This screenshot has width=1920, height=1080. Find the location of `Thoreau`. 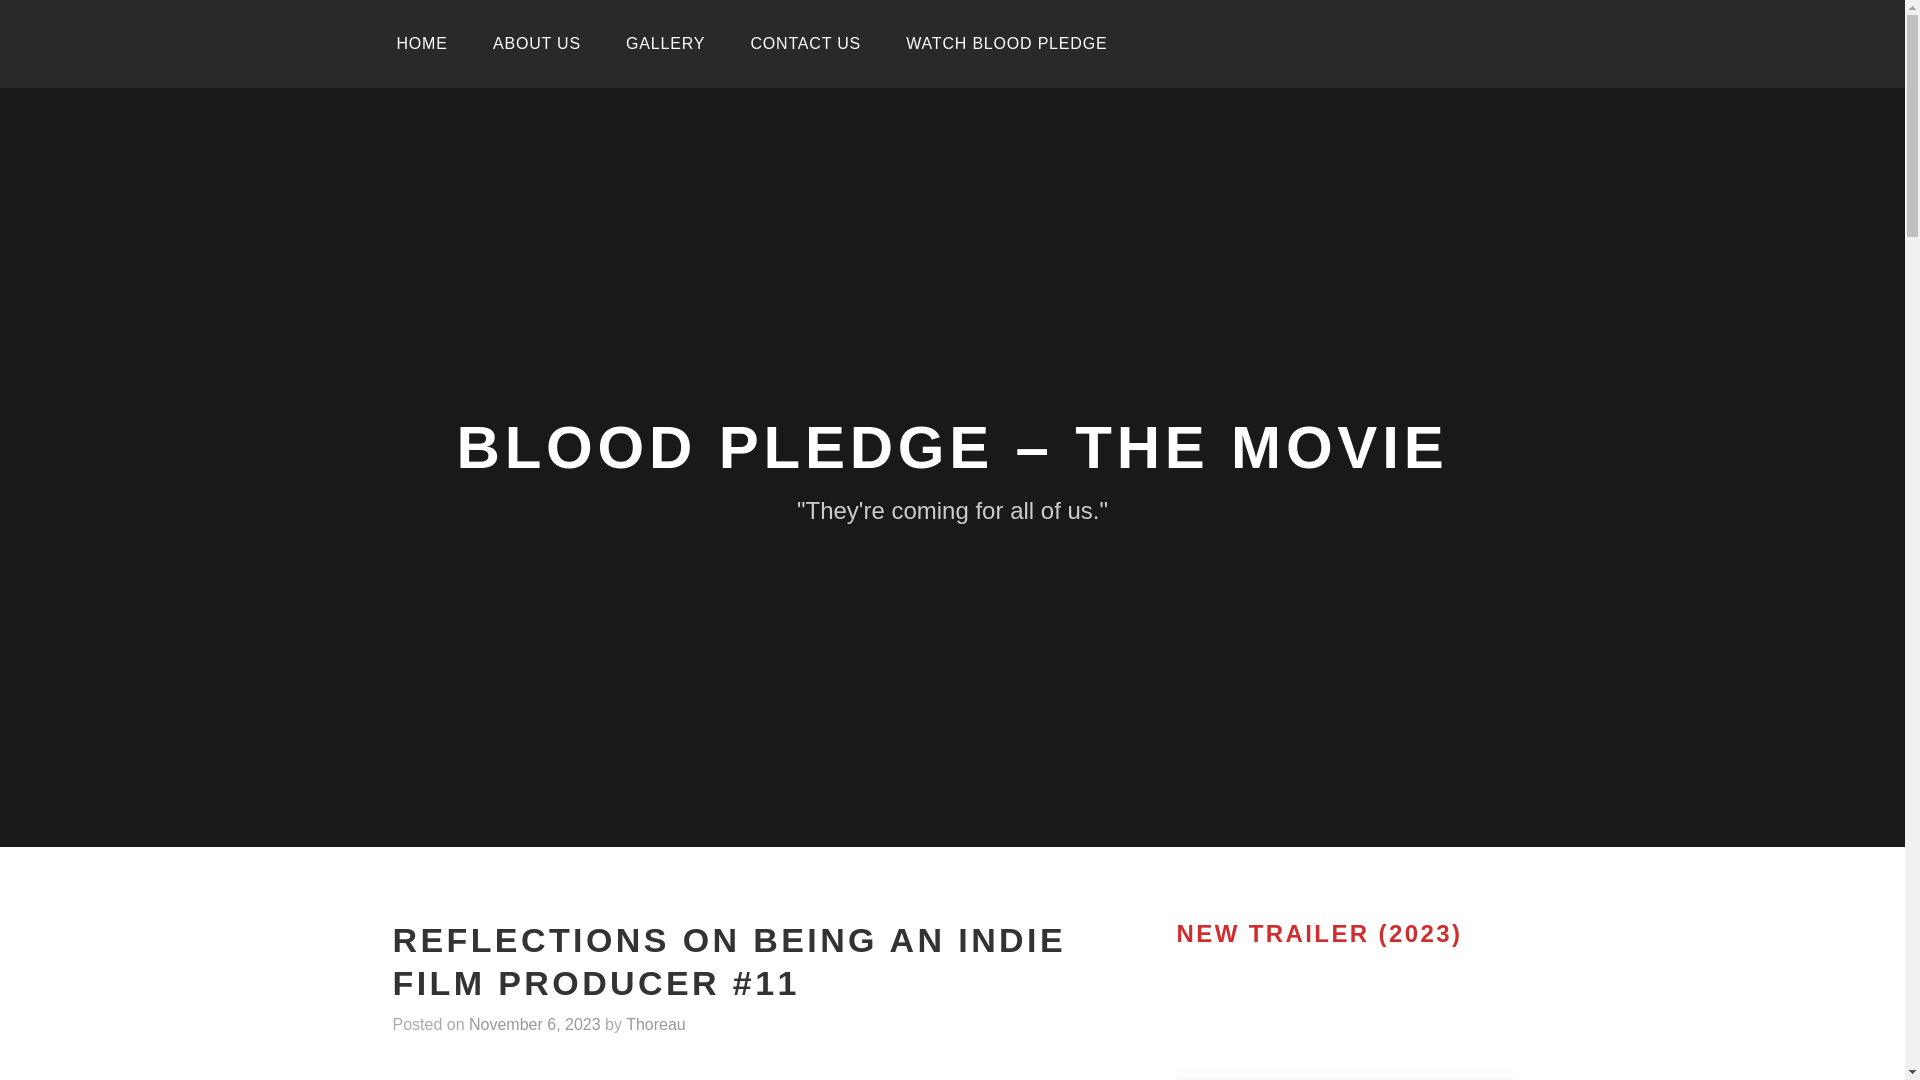

Thoreau is located at coordinates (655, 1025).